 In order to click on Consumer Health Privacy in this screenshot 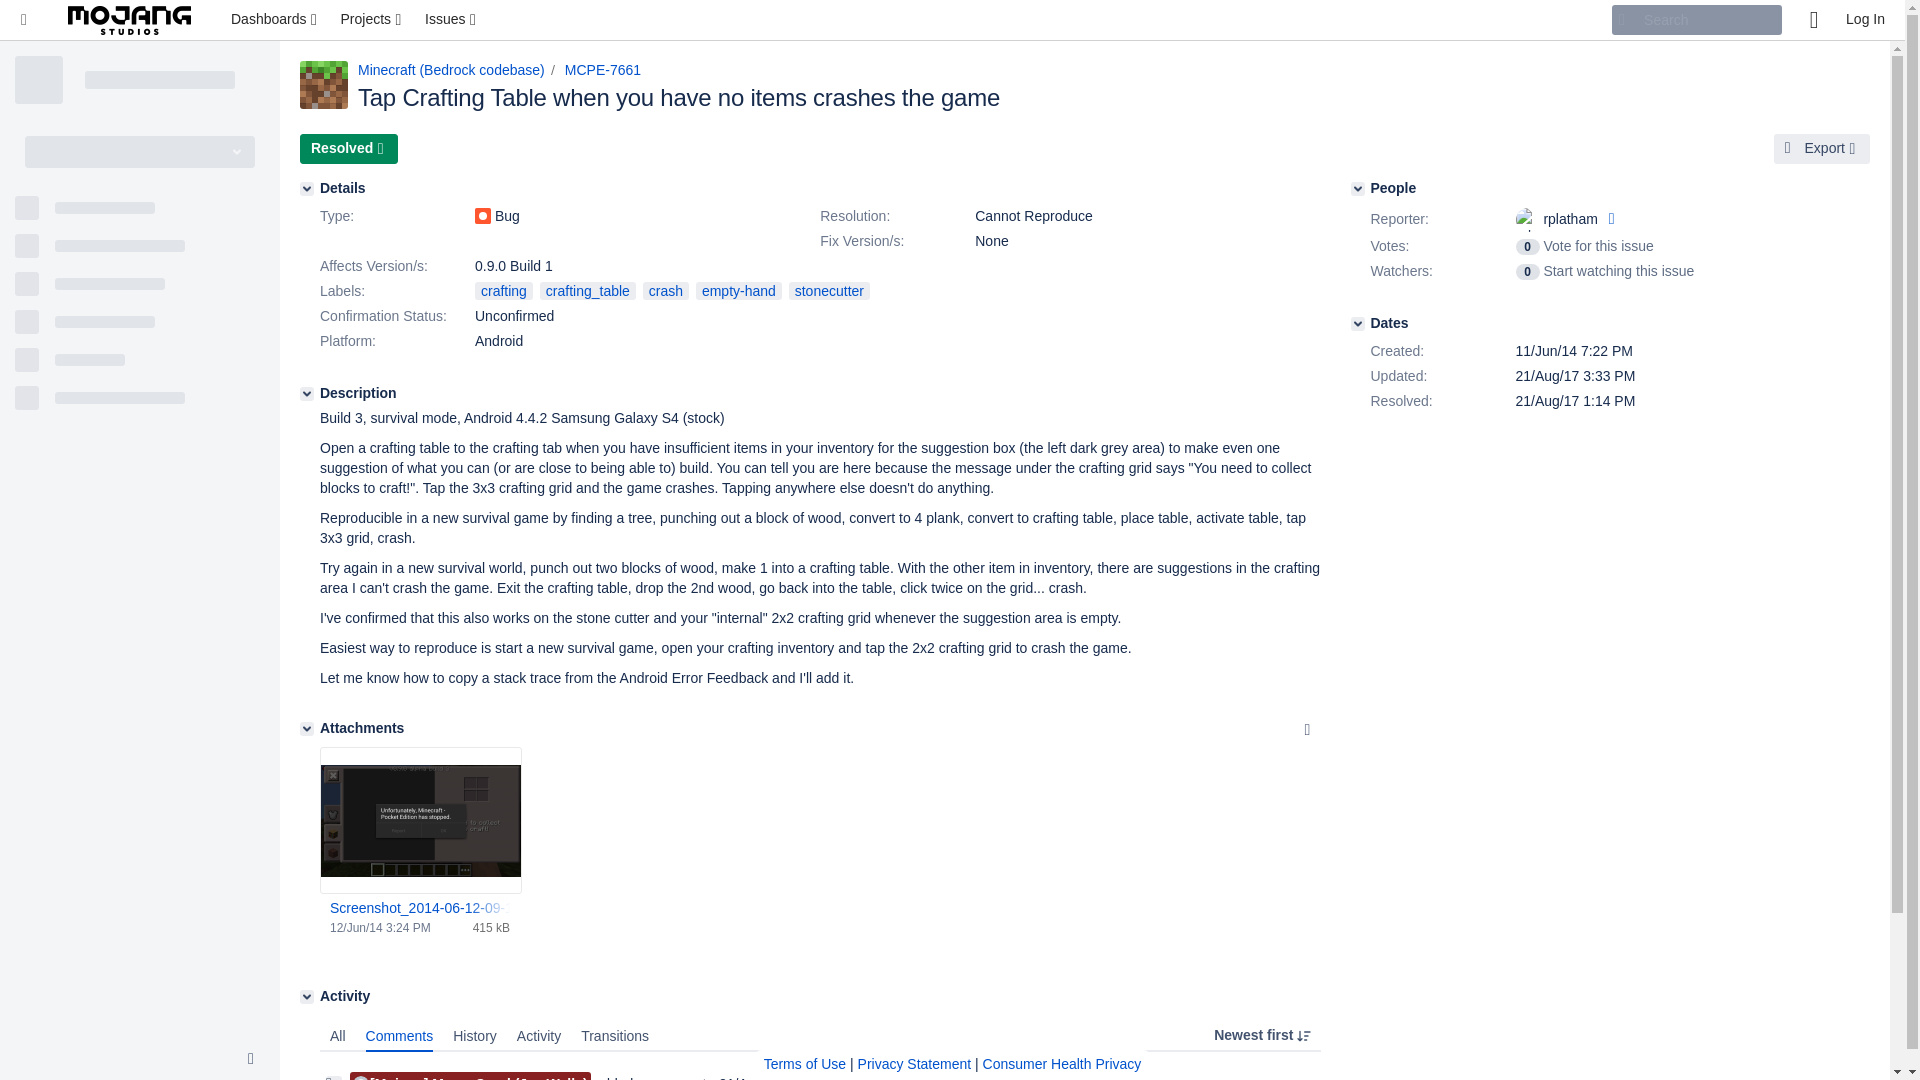, I will do `click(1062, 1064)`.